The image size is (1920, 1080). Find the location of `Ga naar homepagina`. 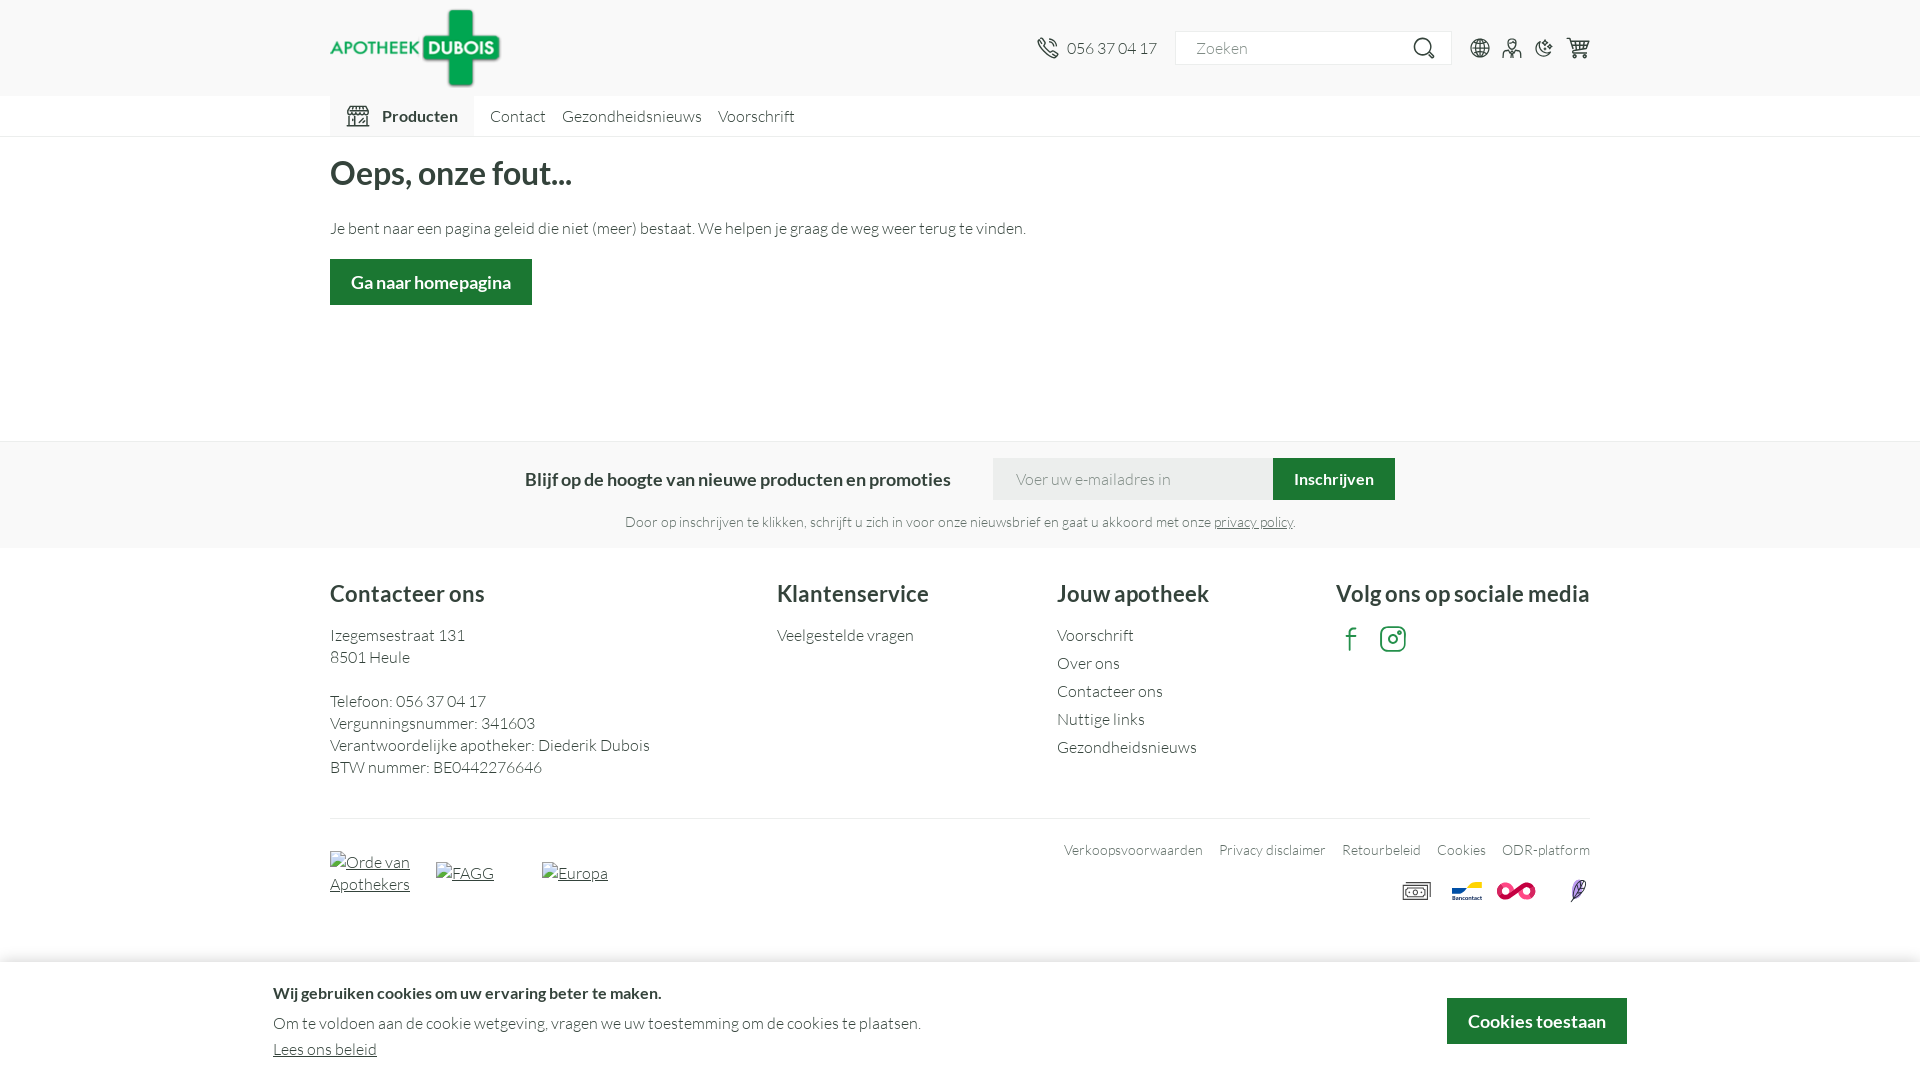

Ga naar homepagina is located at coordinates (431, 282).